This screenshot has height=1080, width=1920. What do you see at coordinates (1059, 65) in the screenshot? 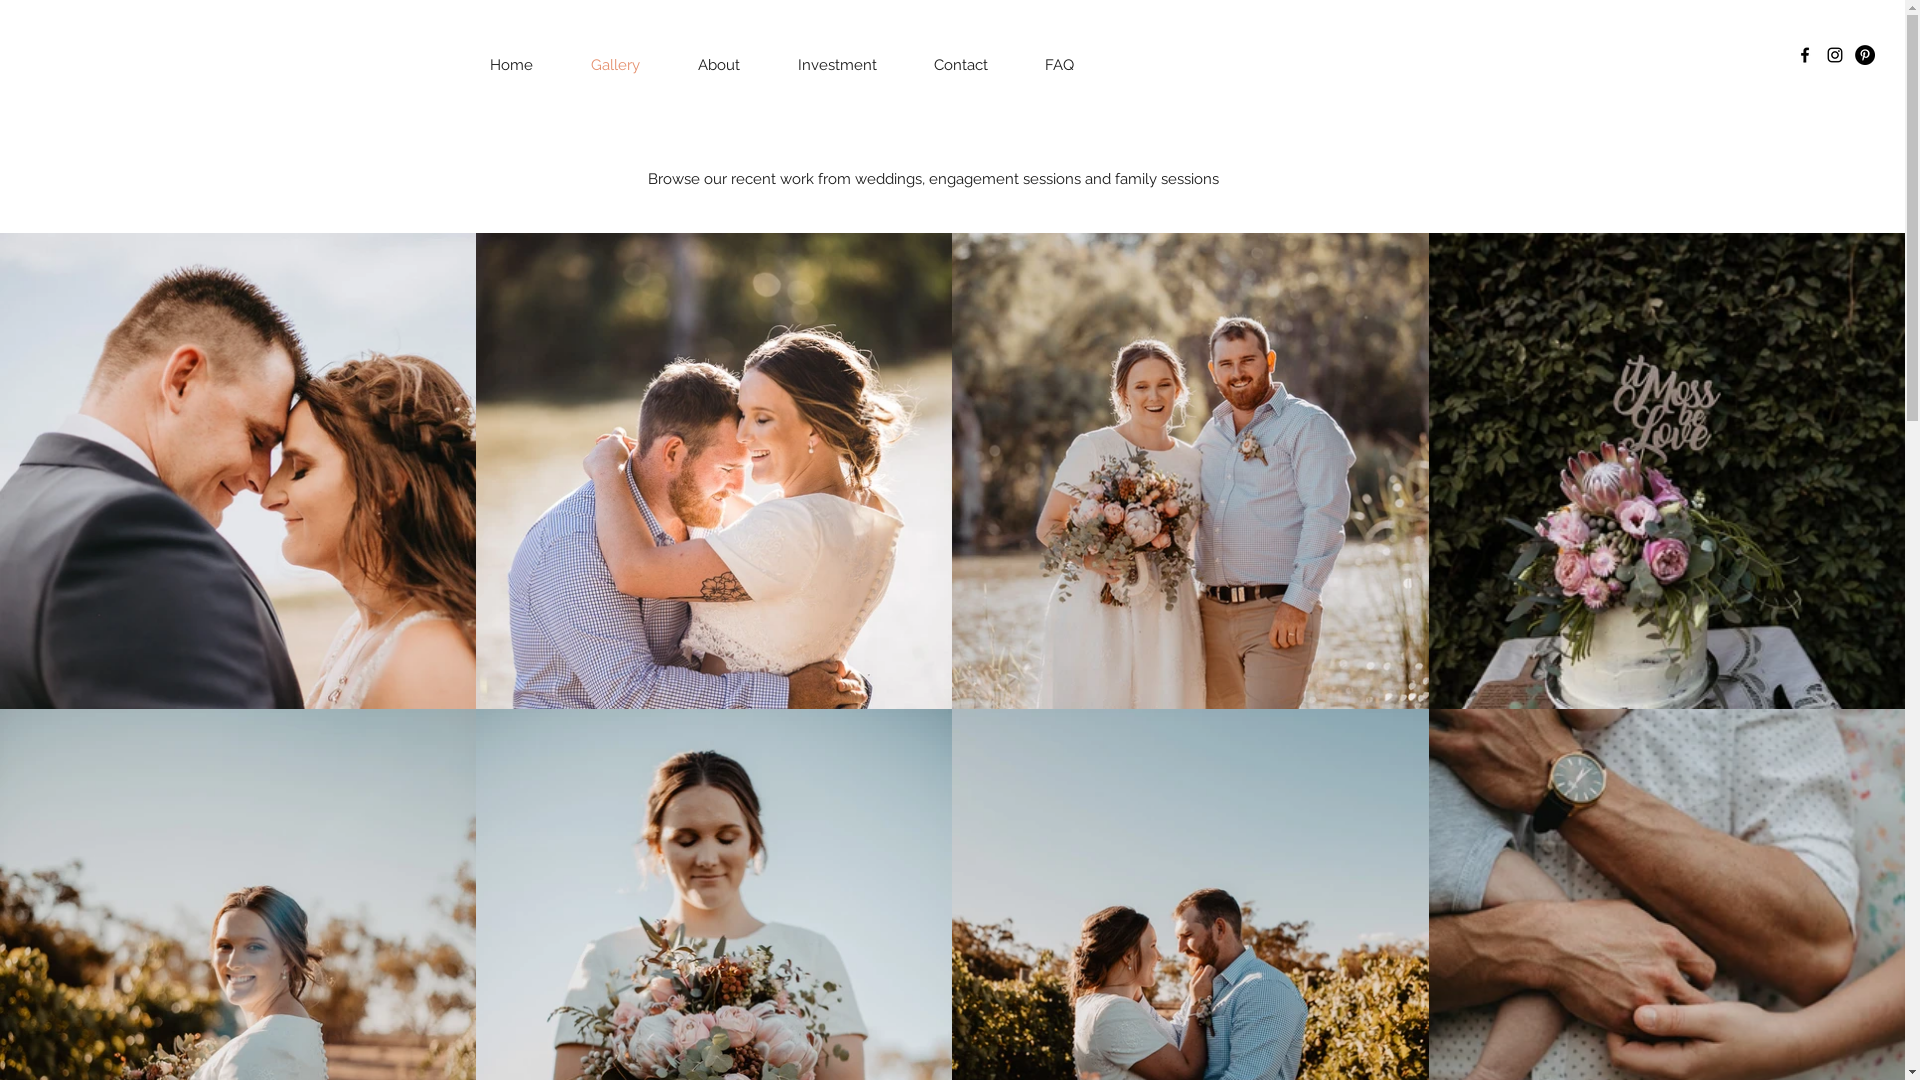
I see `FAQ` at bounding box center [1059, 65].